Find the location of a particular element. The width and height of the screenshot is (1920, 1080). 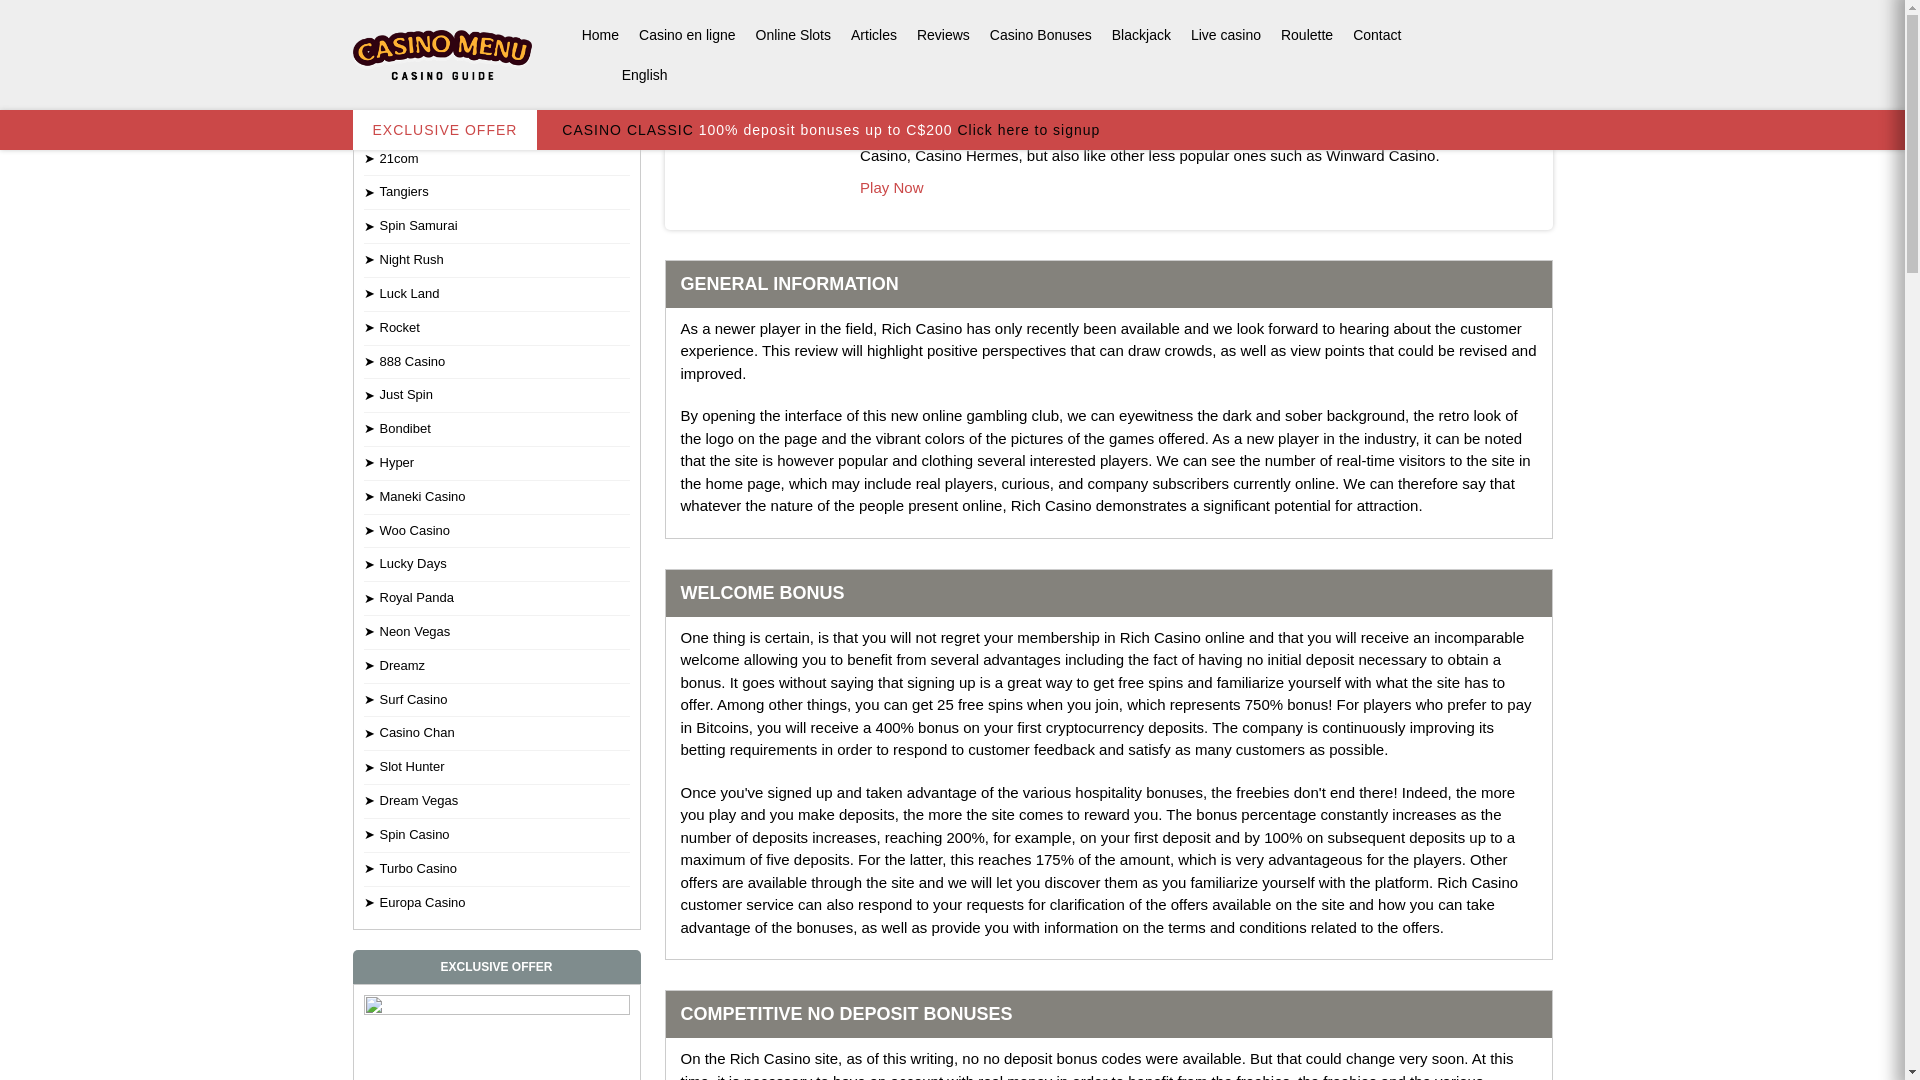

Articles is located at coordinates (873, 35).